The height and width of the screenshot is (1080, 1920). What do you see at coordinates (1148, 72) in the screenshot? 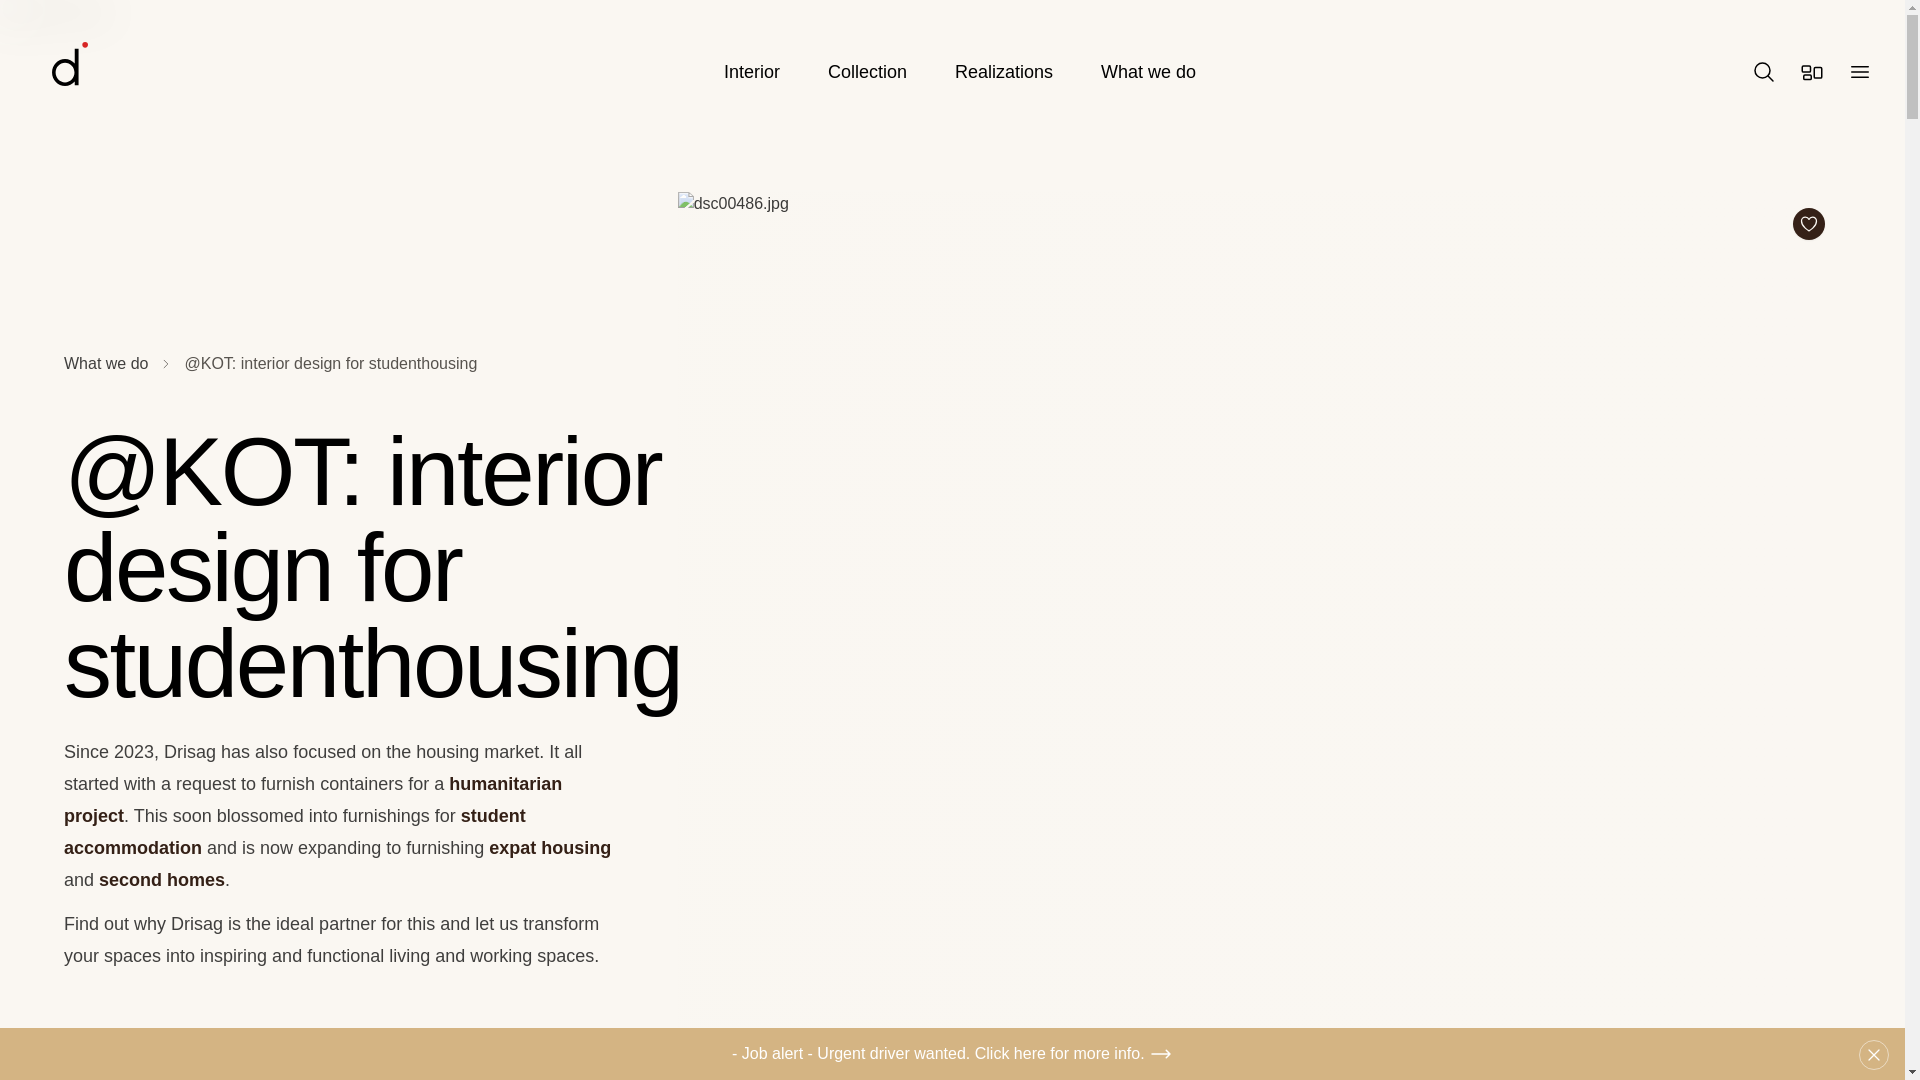
I see `What we do` at bounding box center [1148, 72].